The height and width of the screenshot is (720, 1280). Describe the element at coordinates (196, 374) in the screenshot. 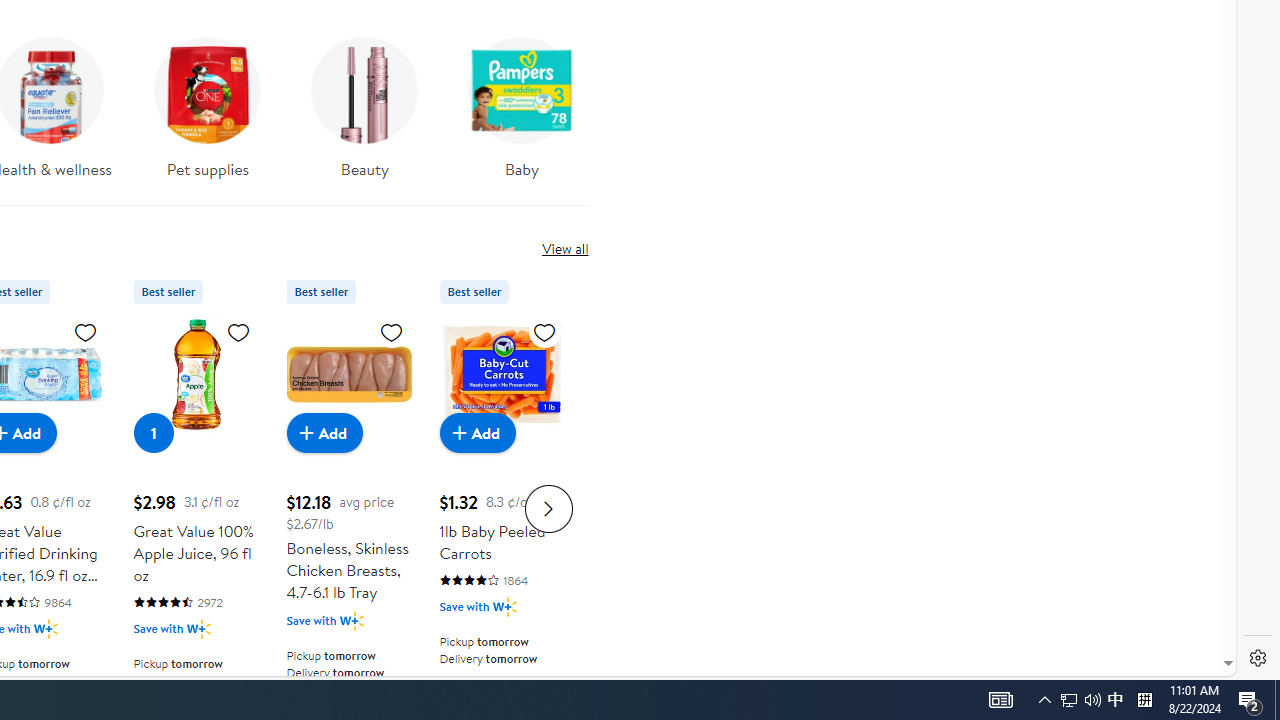

I see `Great Value 100% Apple Juice, 96 fl oz` at that location.